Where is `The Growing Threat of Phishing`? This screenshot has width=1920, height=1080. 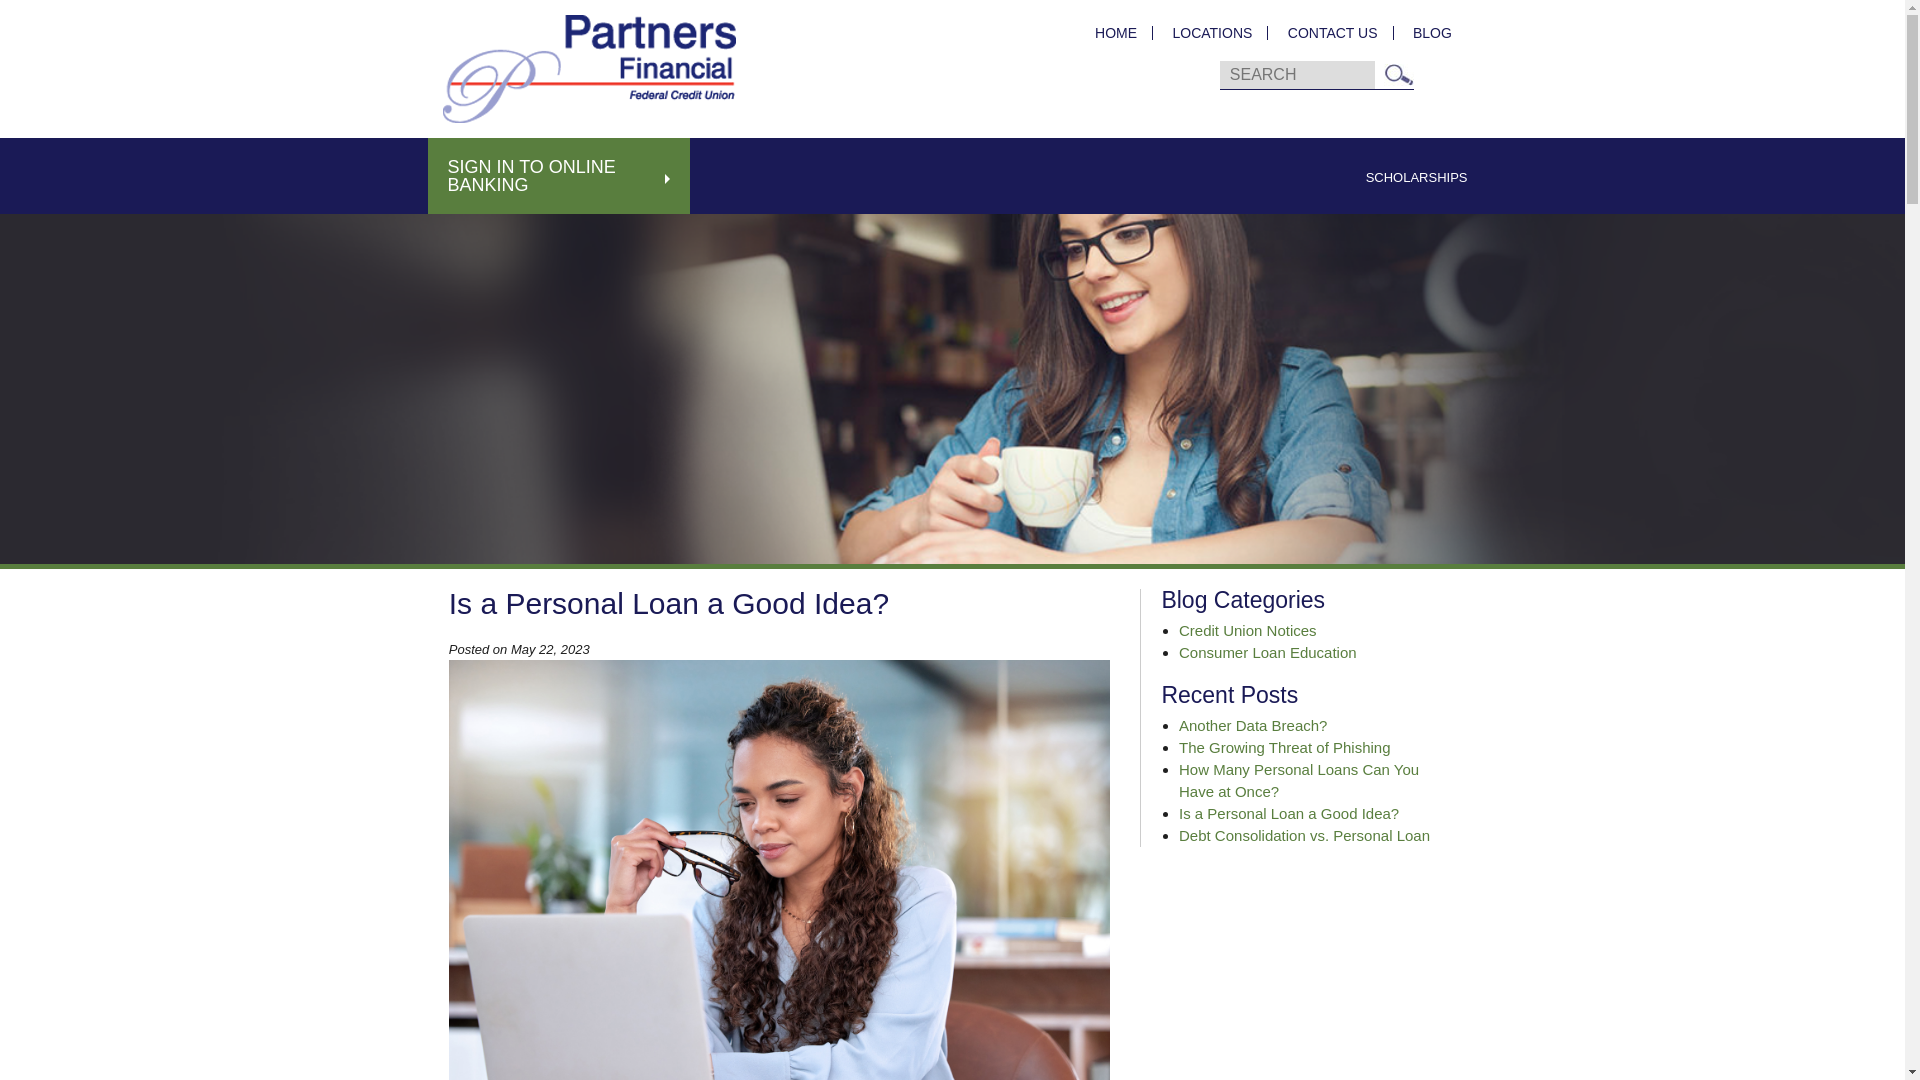 The Growing Threat of Phishing is located at coordinates (1284, 747).